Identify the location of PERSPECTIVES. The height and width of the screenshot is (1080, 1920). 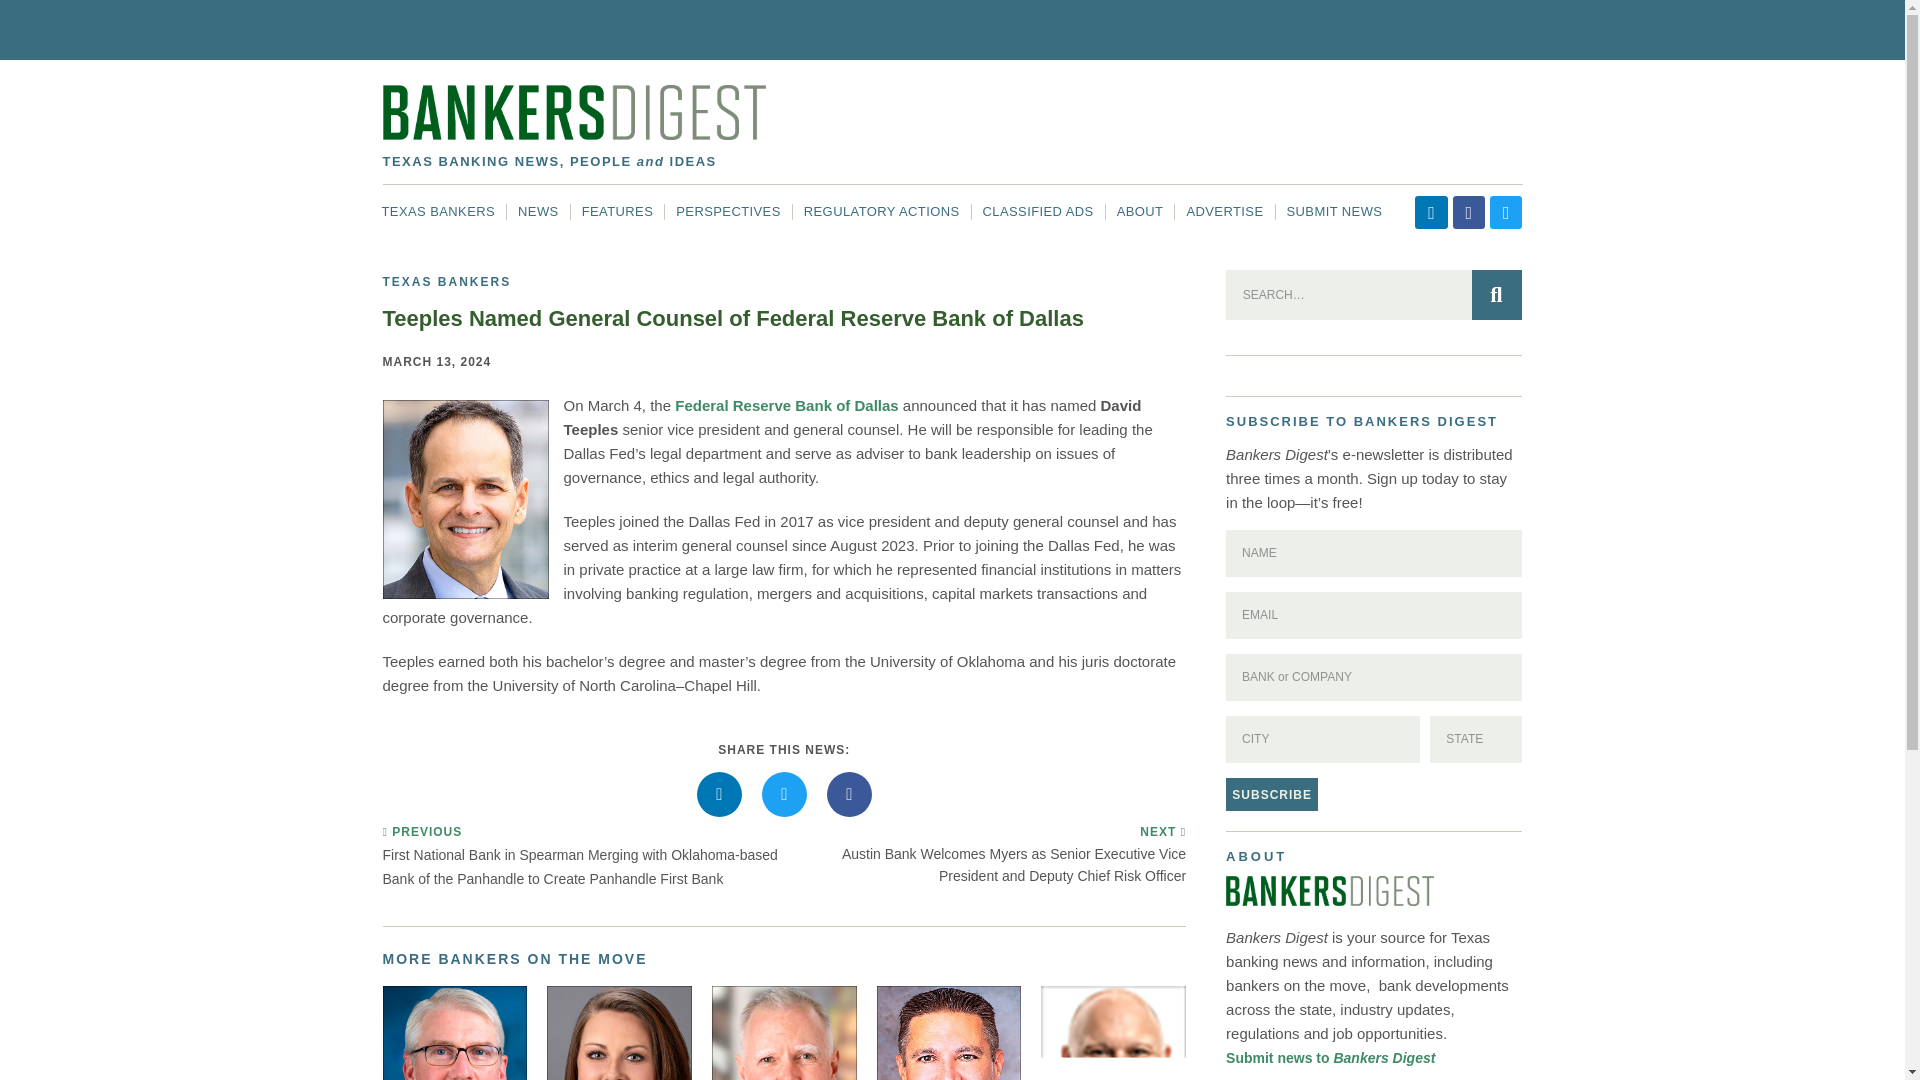
(728, 212).